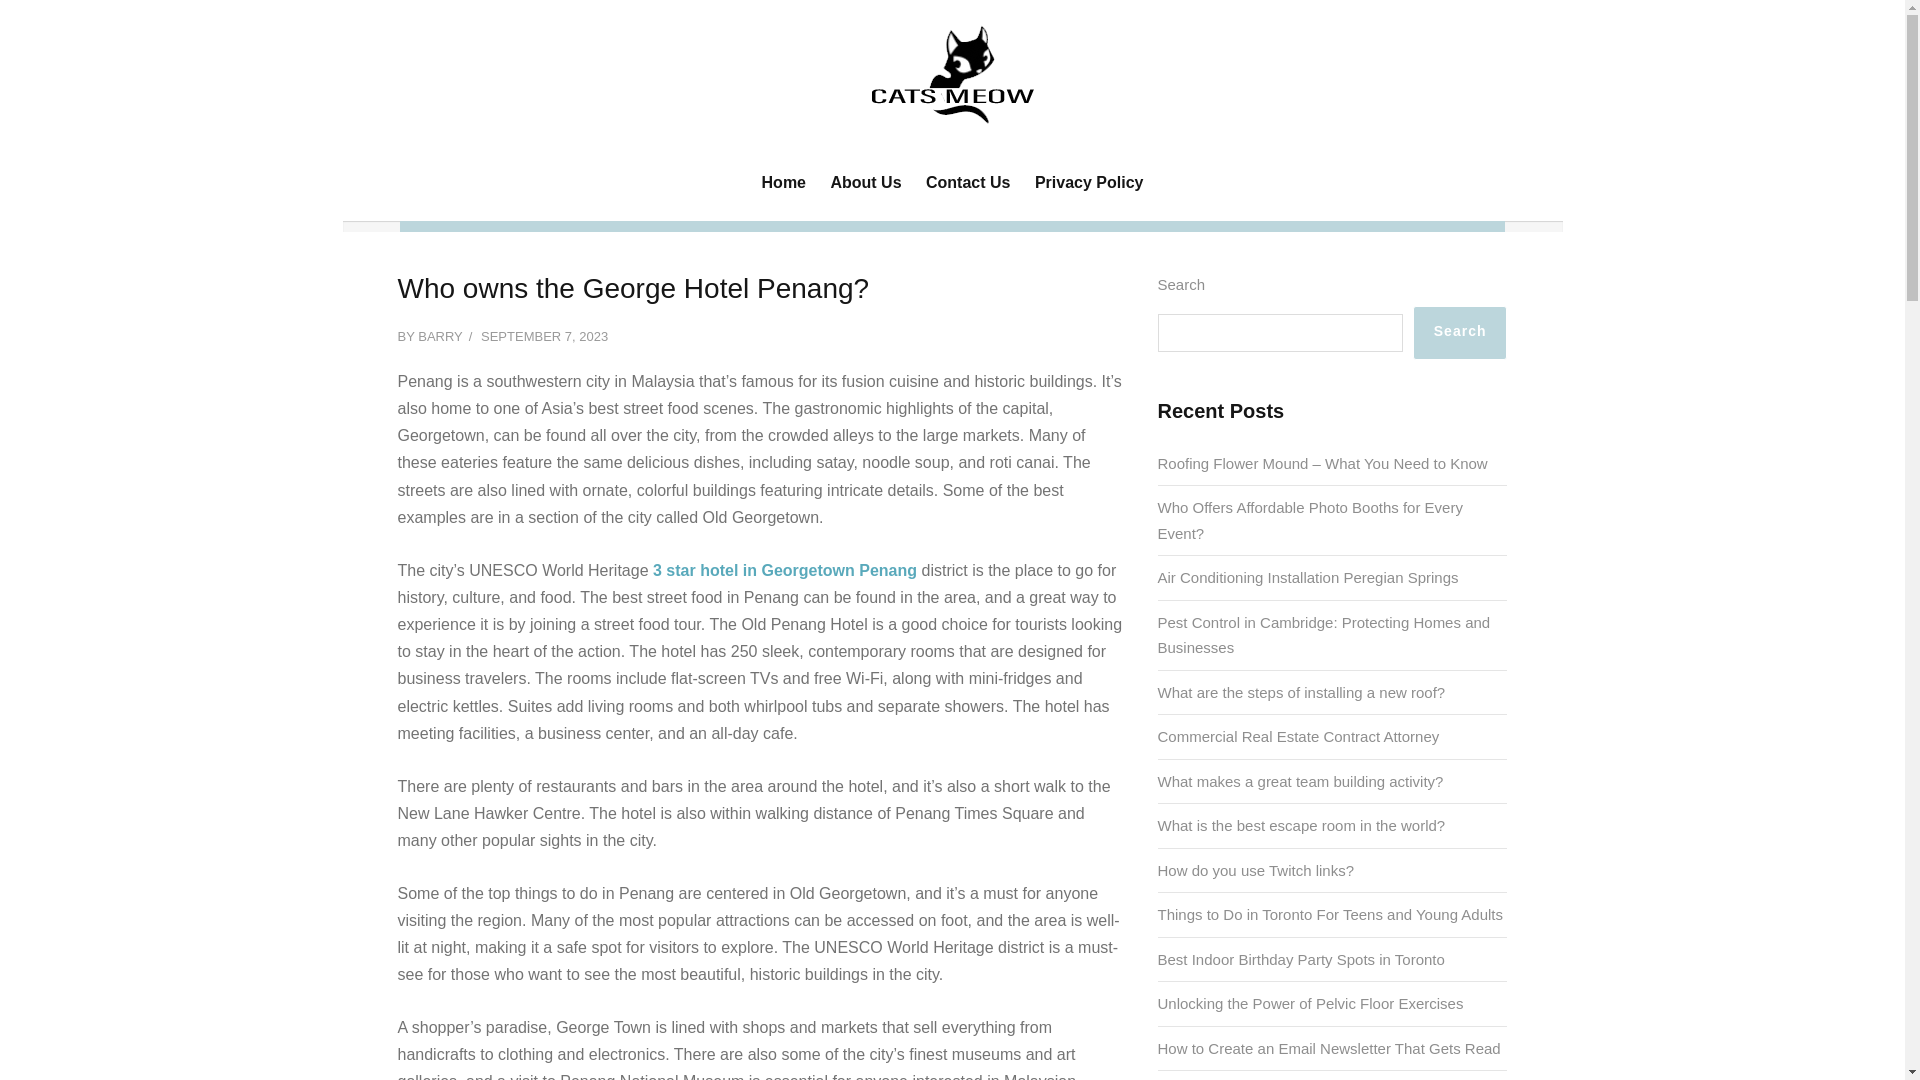  What do you see at coordinates (1301, 692) in the screenshot?
I see `What are the steps of installing a new roof?` at bounding box center [1301, 692].